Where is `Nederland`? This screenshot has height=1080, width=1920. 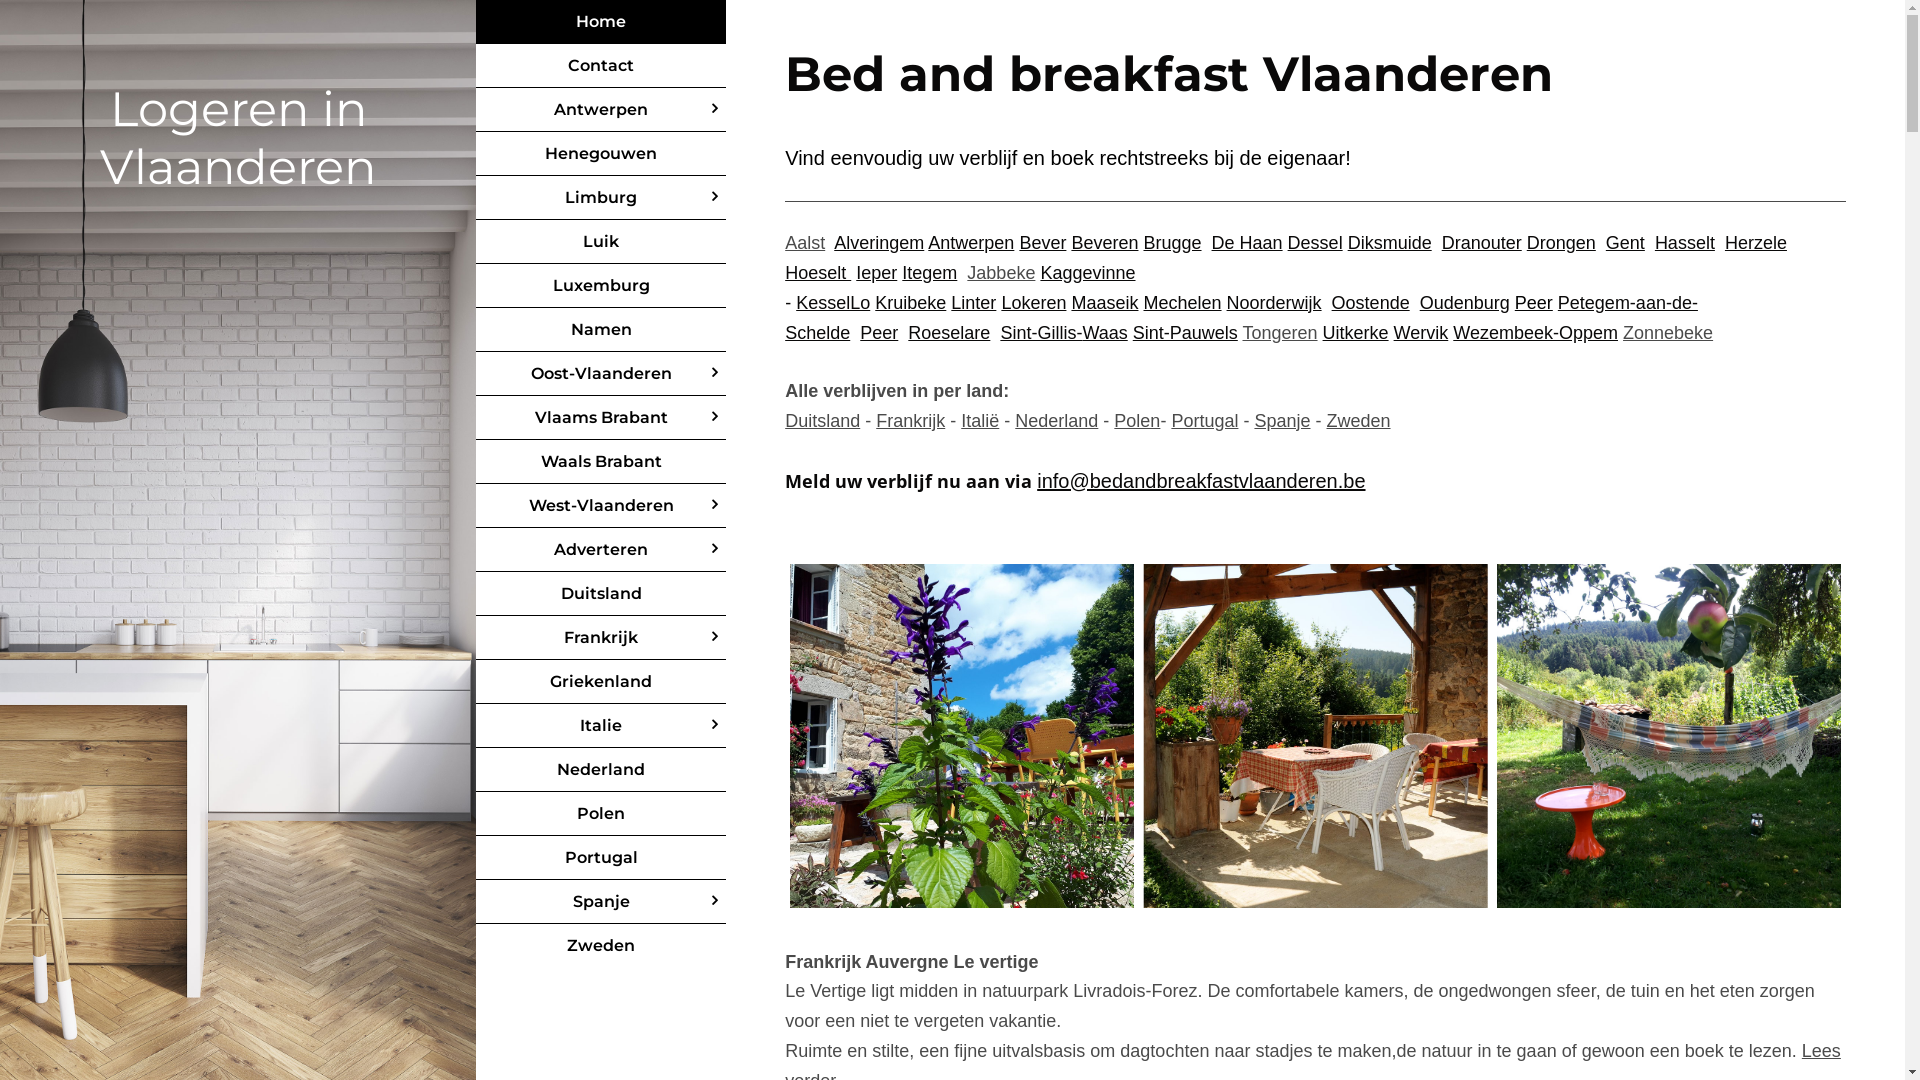 Nederland is located at coordinates (601, 769).